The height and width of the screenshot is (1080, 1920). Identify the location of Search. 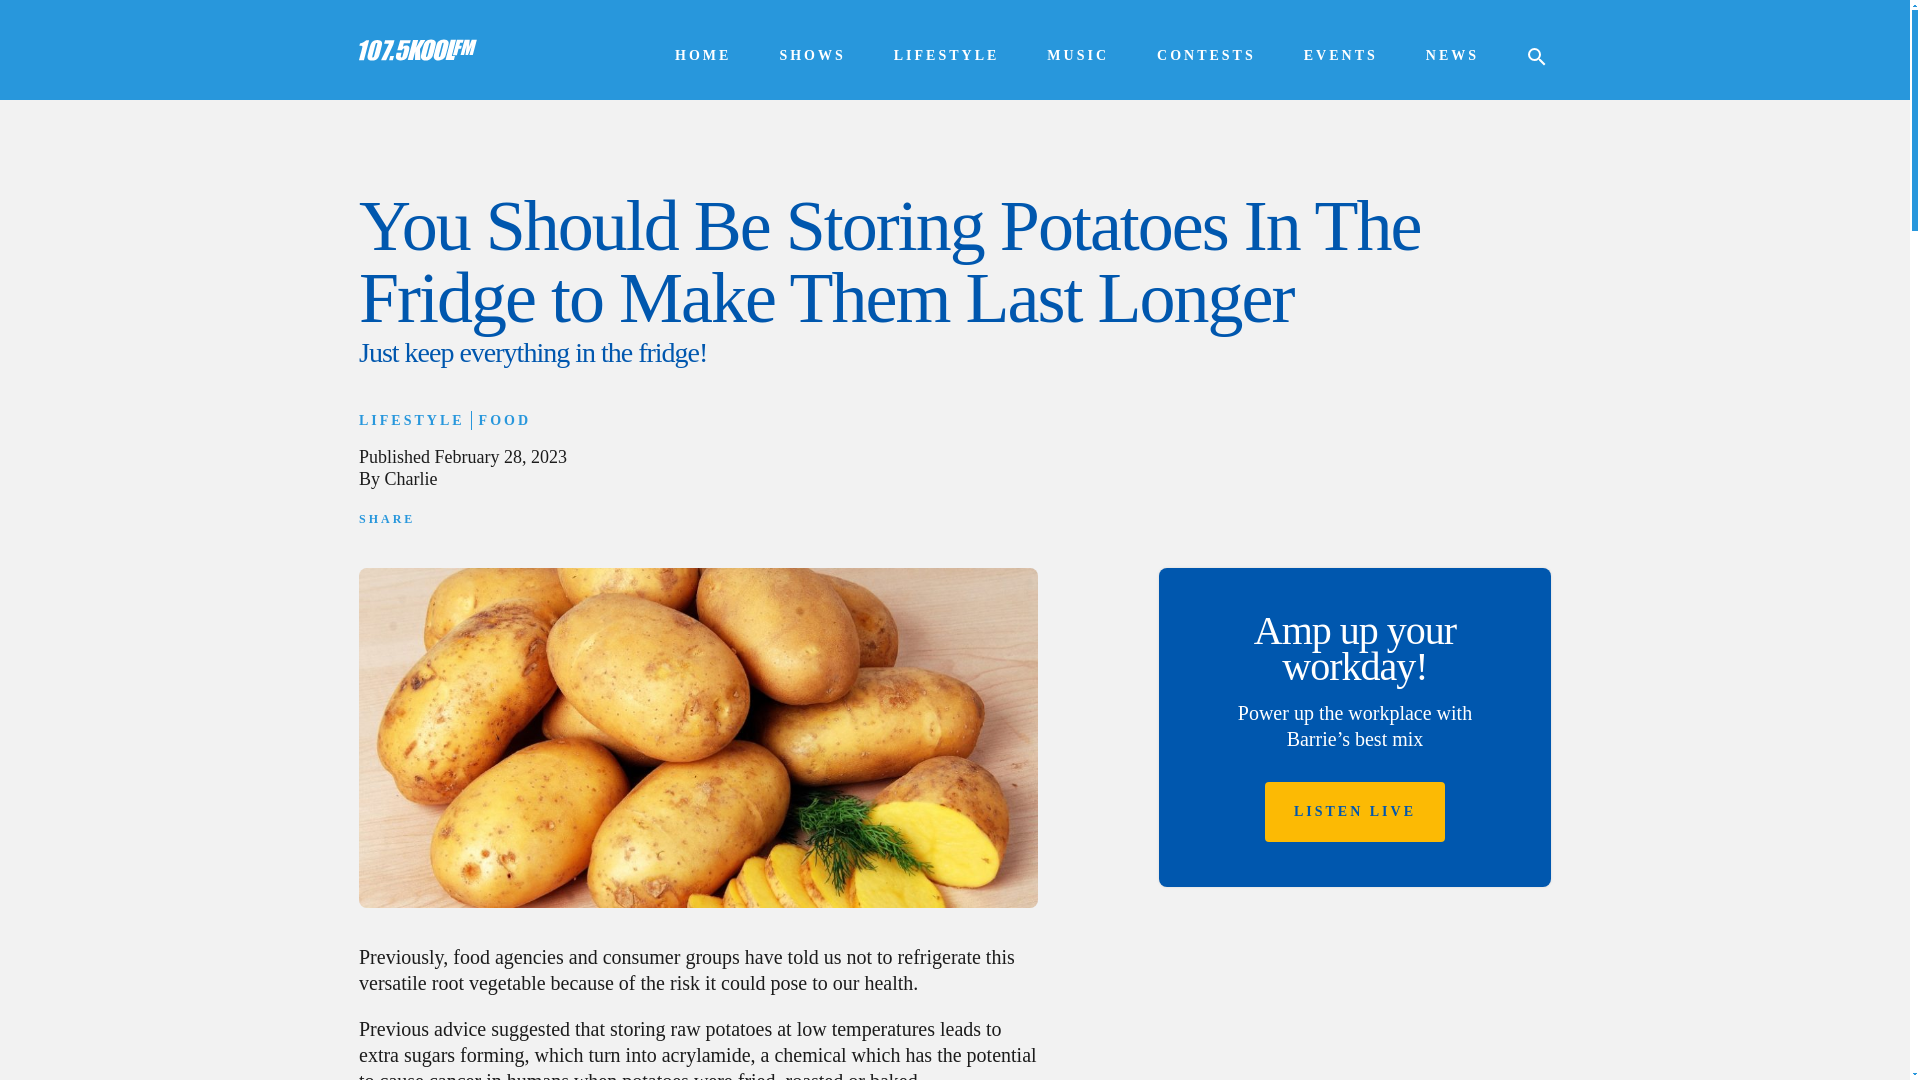
(39, 14).